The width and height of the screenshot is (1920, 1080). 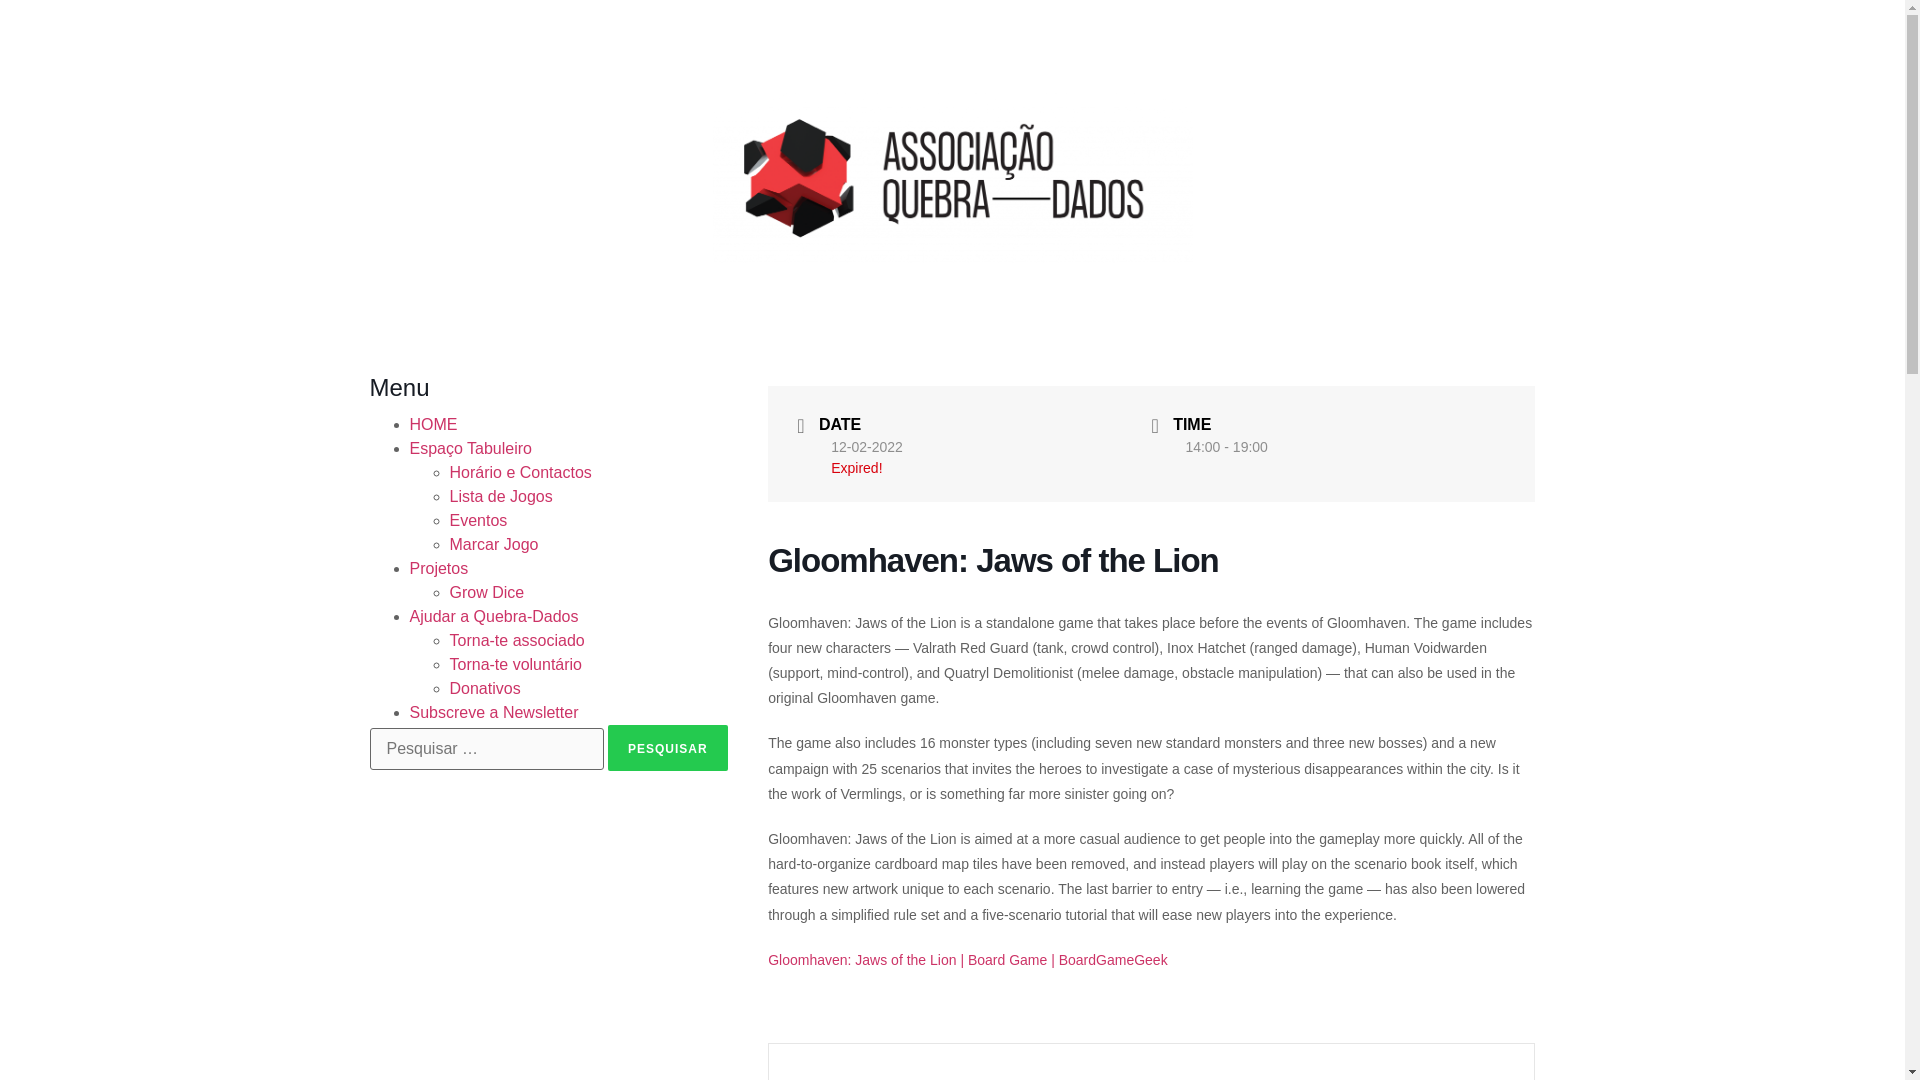 What do you see at coordinates (494, 616) in the screenshot?
I see `Ajudar a Quebra-Dados` at bounding box center [494, 616].